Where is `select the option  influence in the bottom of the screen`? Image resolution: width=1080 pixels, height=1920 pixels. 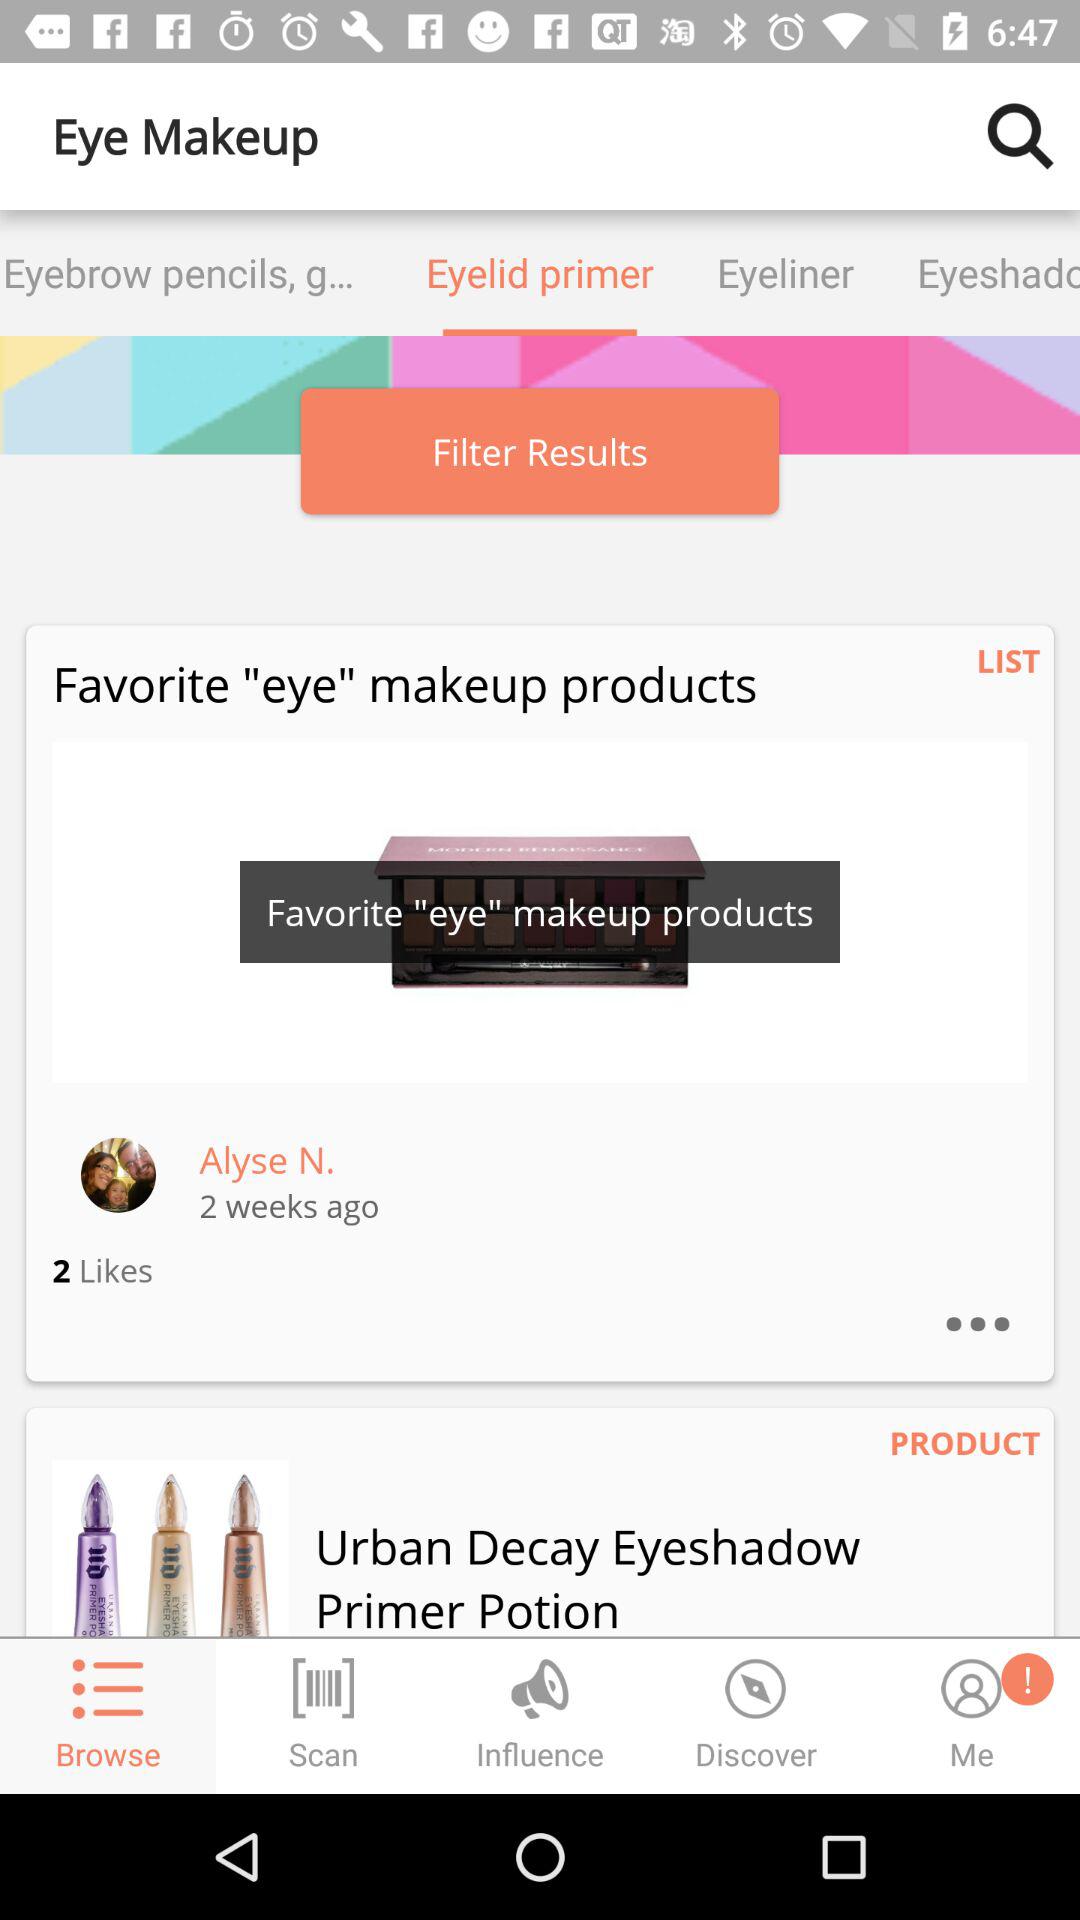
select the option  influence in the bottom of the screen is located at coordinates (540, 1688).